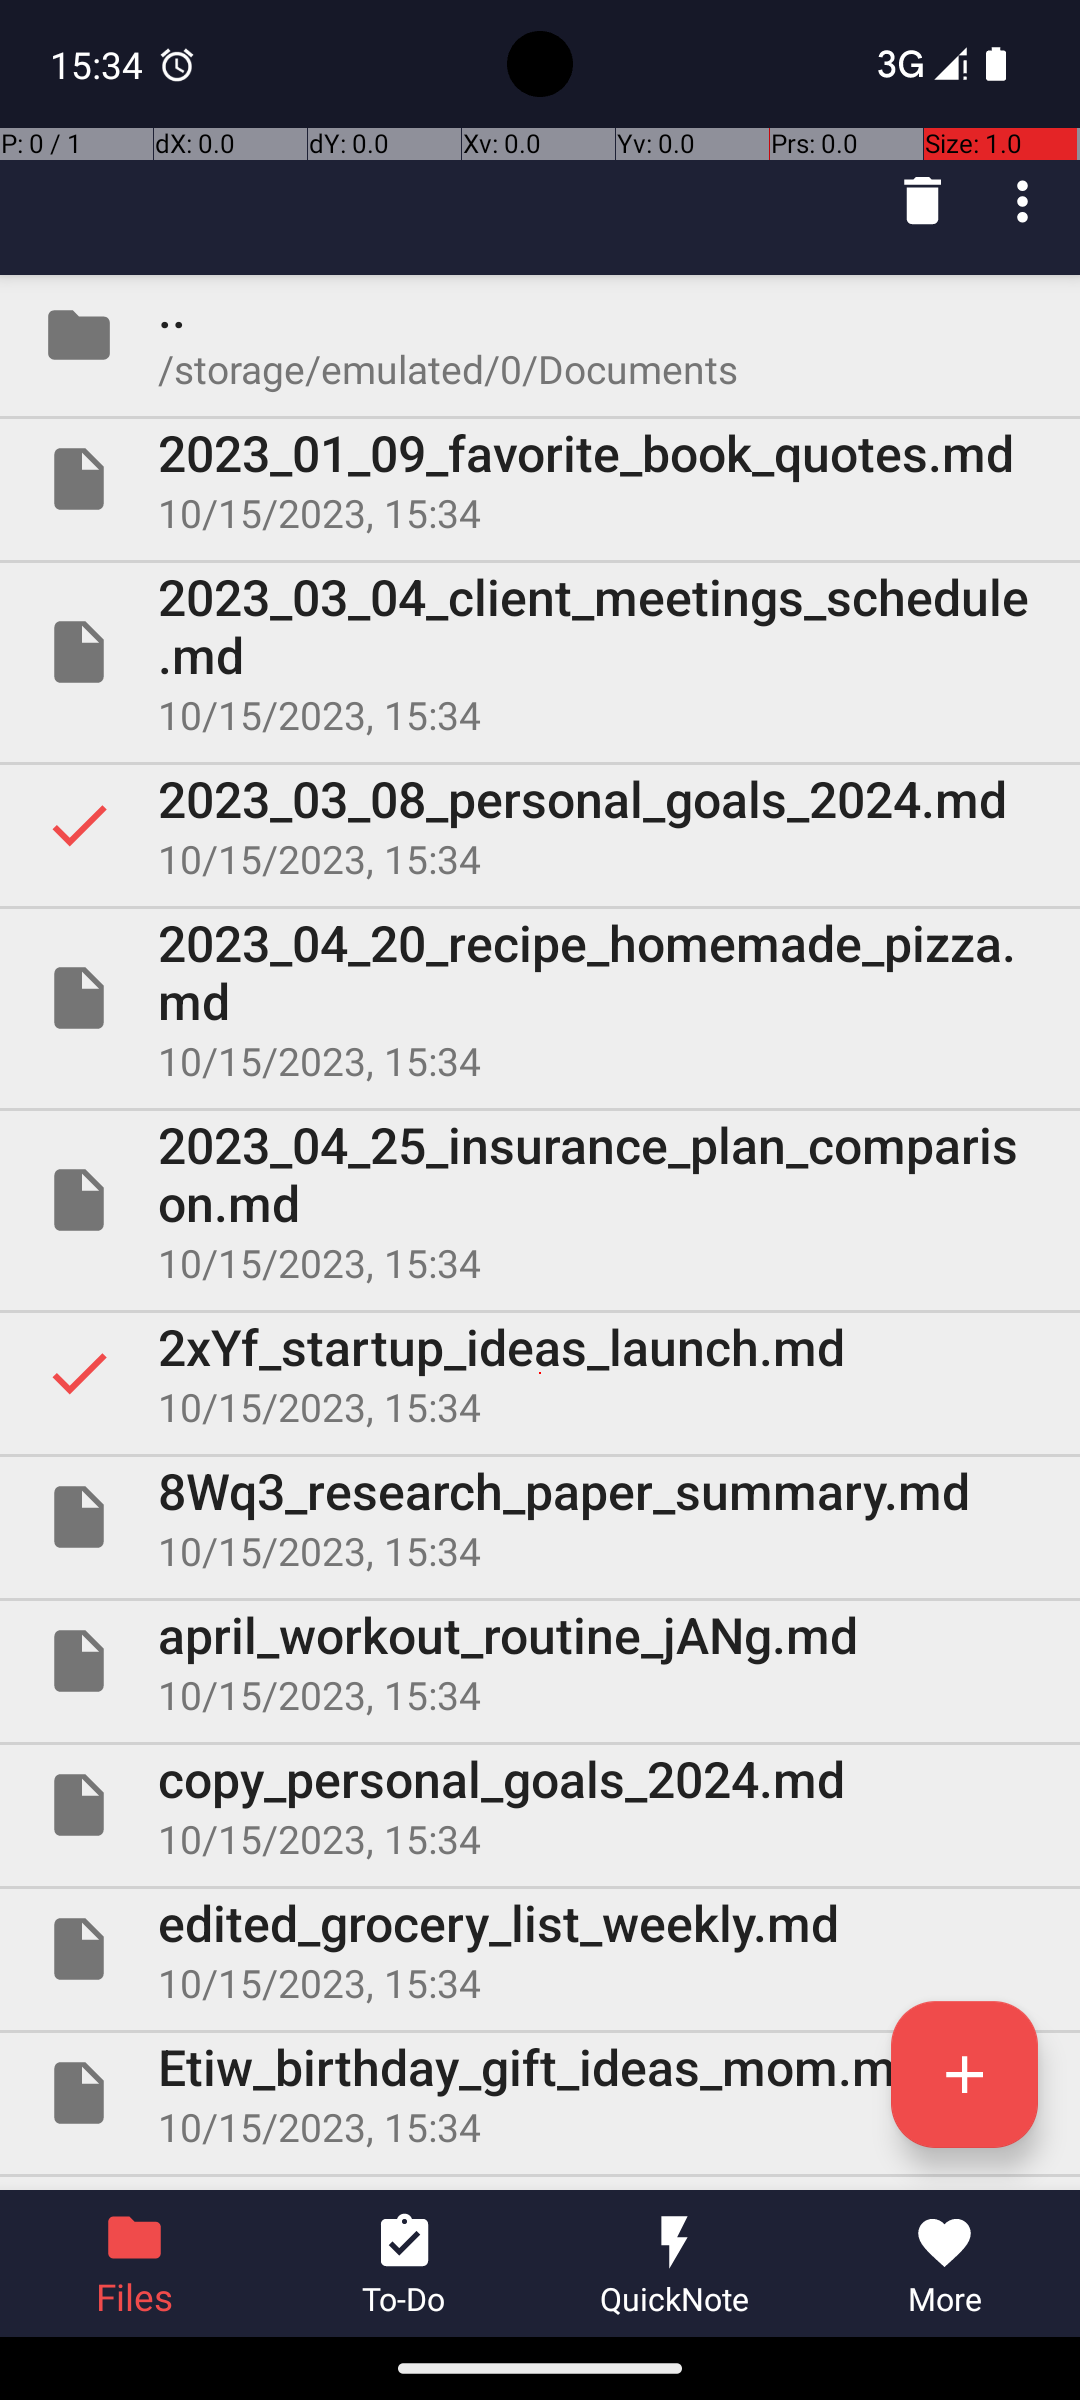  I want to click on File J7k3_research_paper_summary.md , so click(540, 2184).